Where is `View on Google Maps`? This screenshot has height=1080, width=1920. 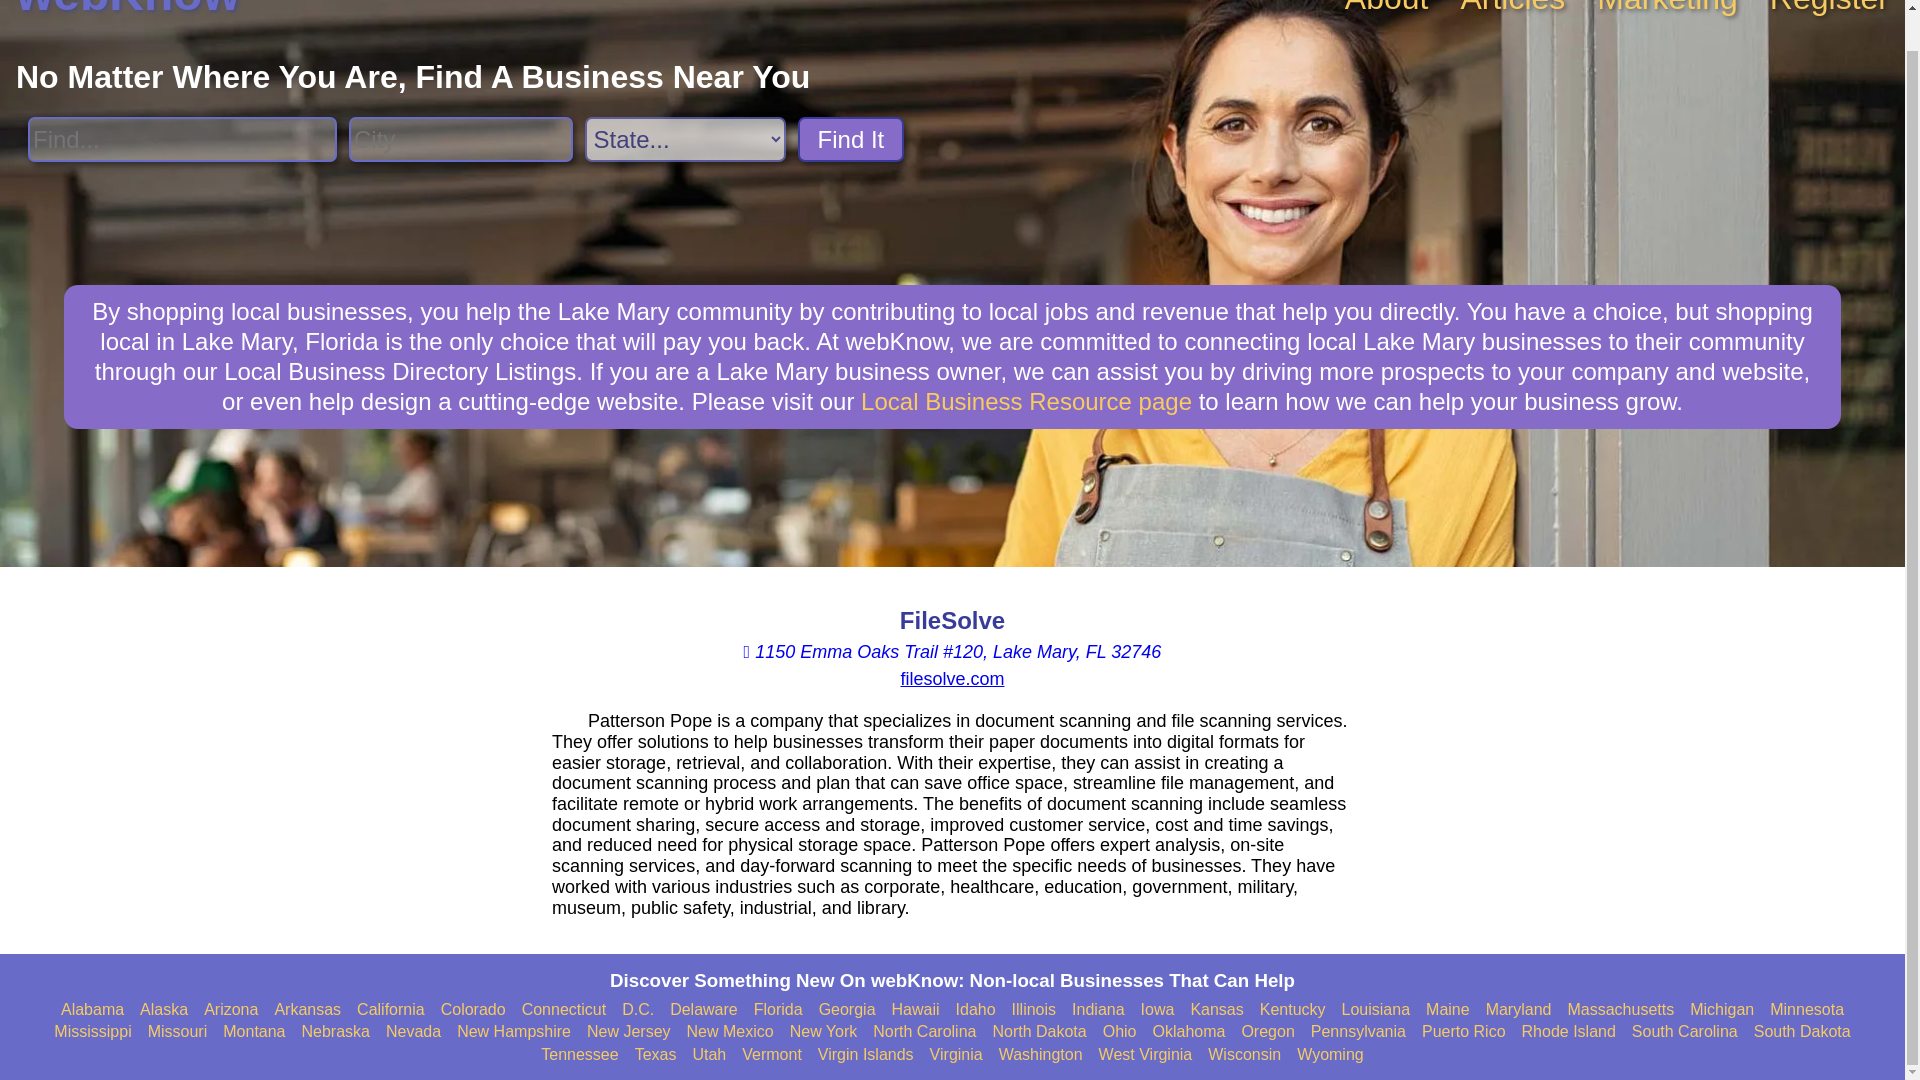 View on Google Maps is located at coordinates (952, 652).